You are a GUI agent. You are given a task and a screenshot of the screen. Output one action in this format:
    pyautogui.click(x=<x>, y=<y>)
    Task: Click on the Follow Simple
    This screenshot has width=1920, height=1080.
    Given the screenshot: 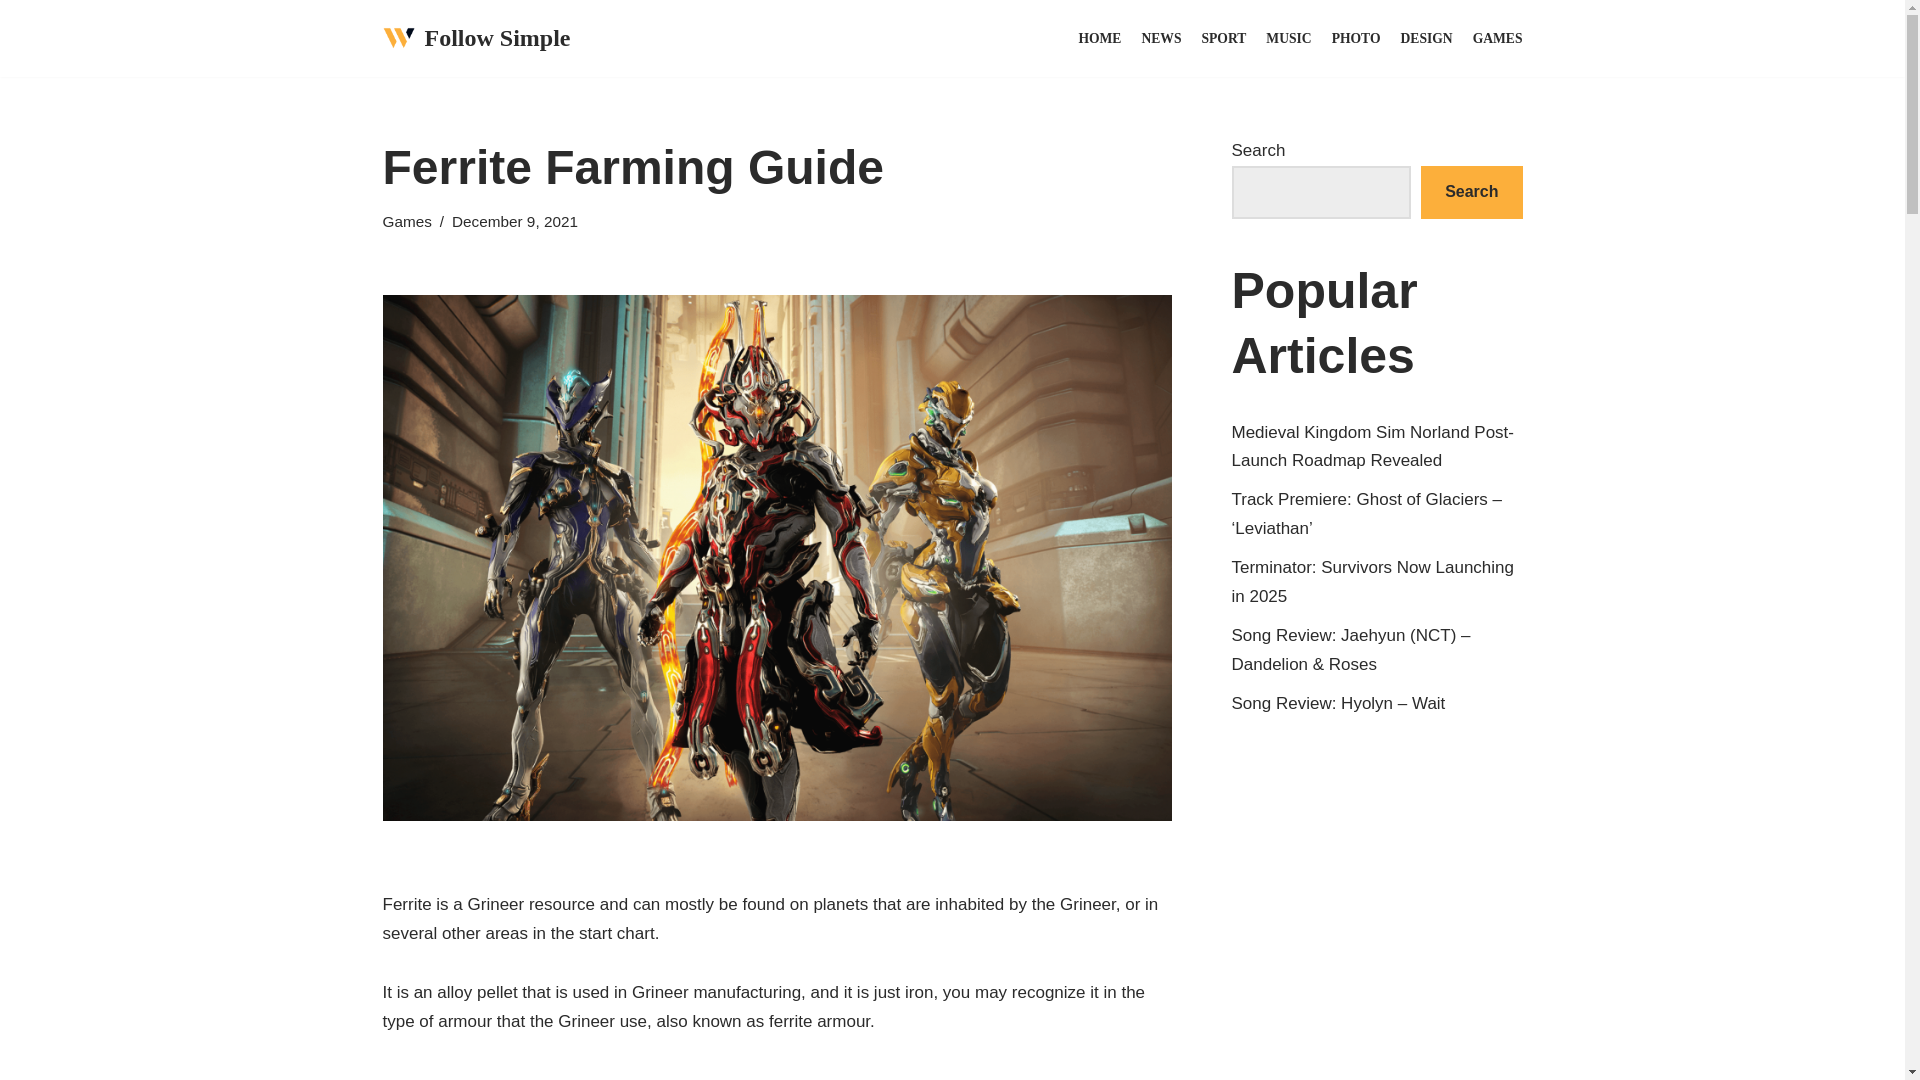 What is the action you would take?
    pyautogui.click(x=476, y=38)
    